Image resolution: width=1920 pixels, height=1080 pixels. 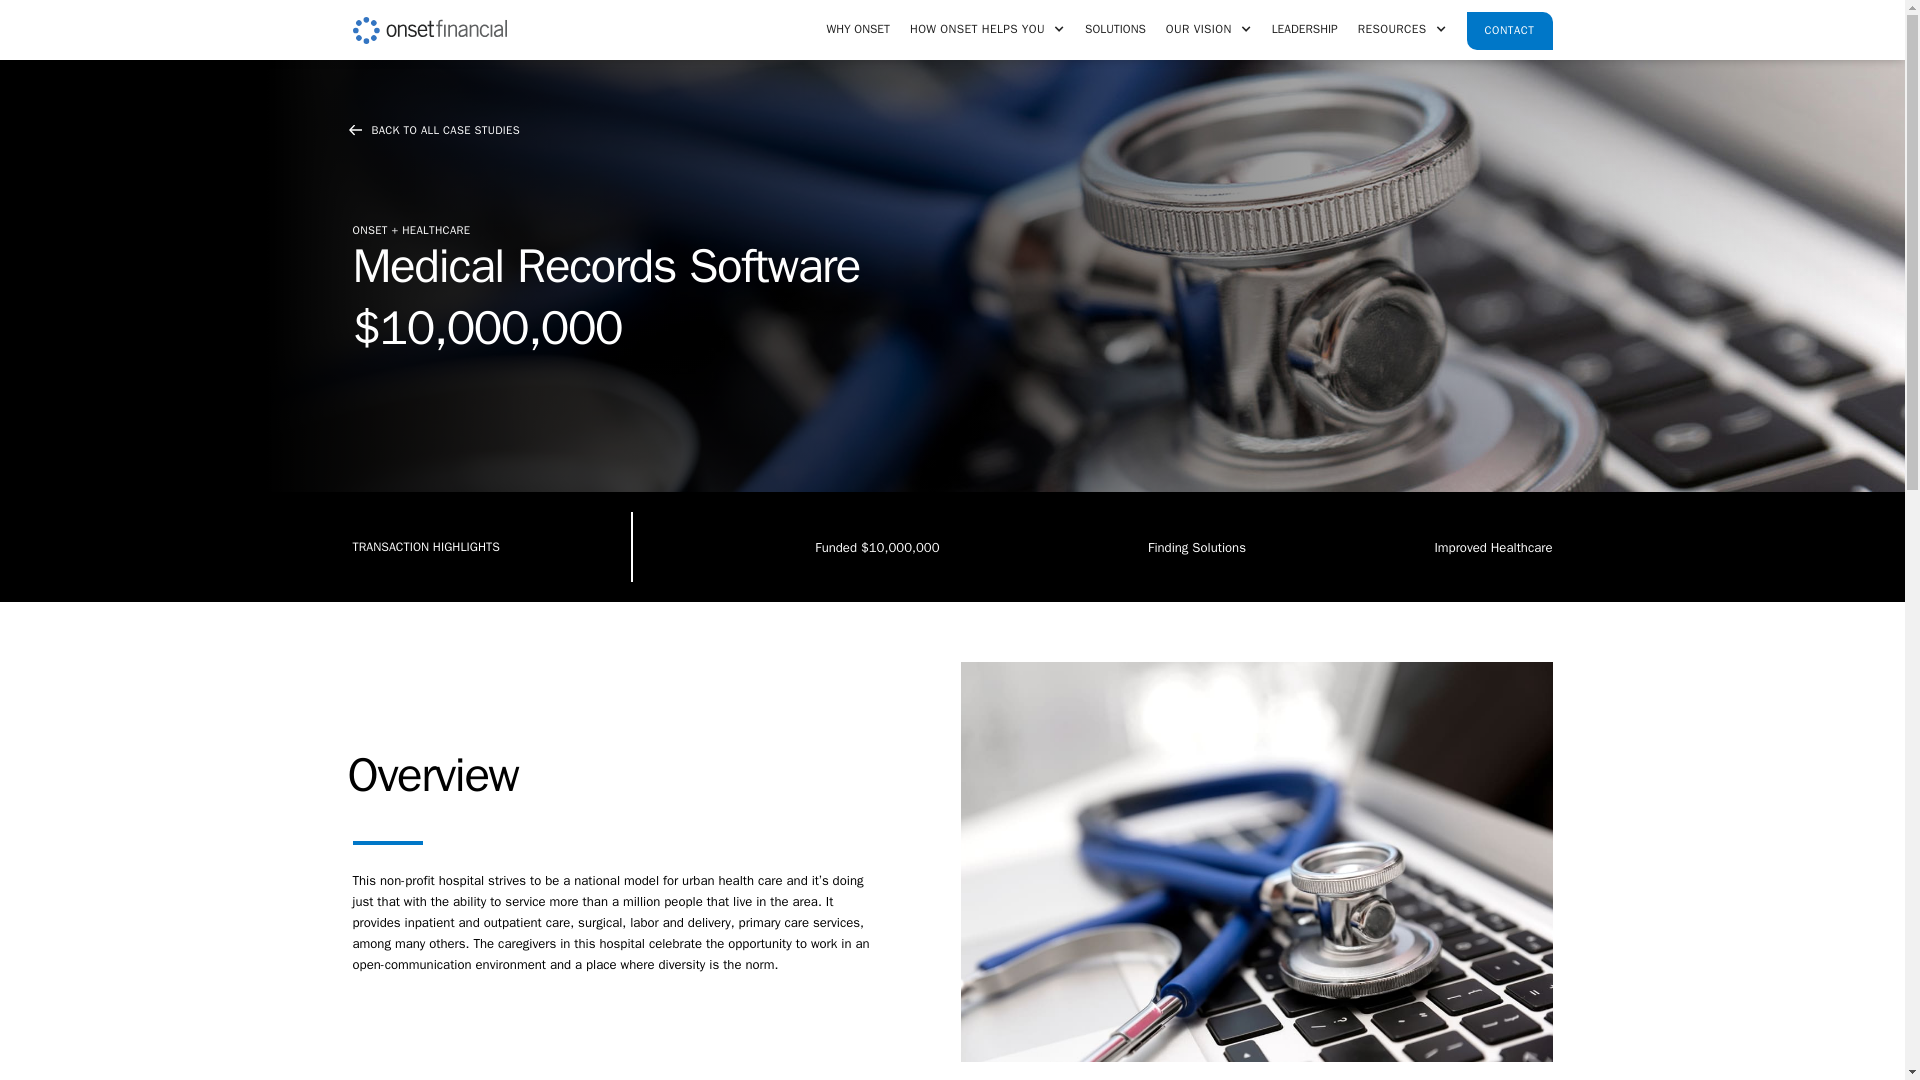 What do you see at coordinates (857, 30) in the screenshot?
I see `WHY ONSET` at bounding box center [857, 30].